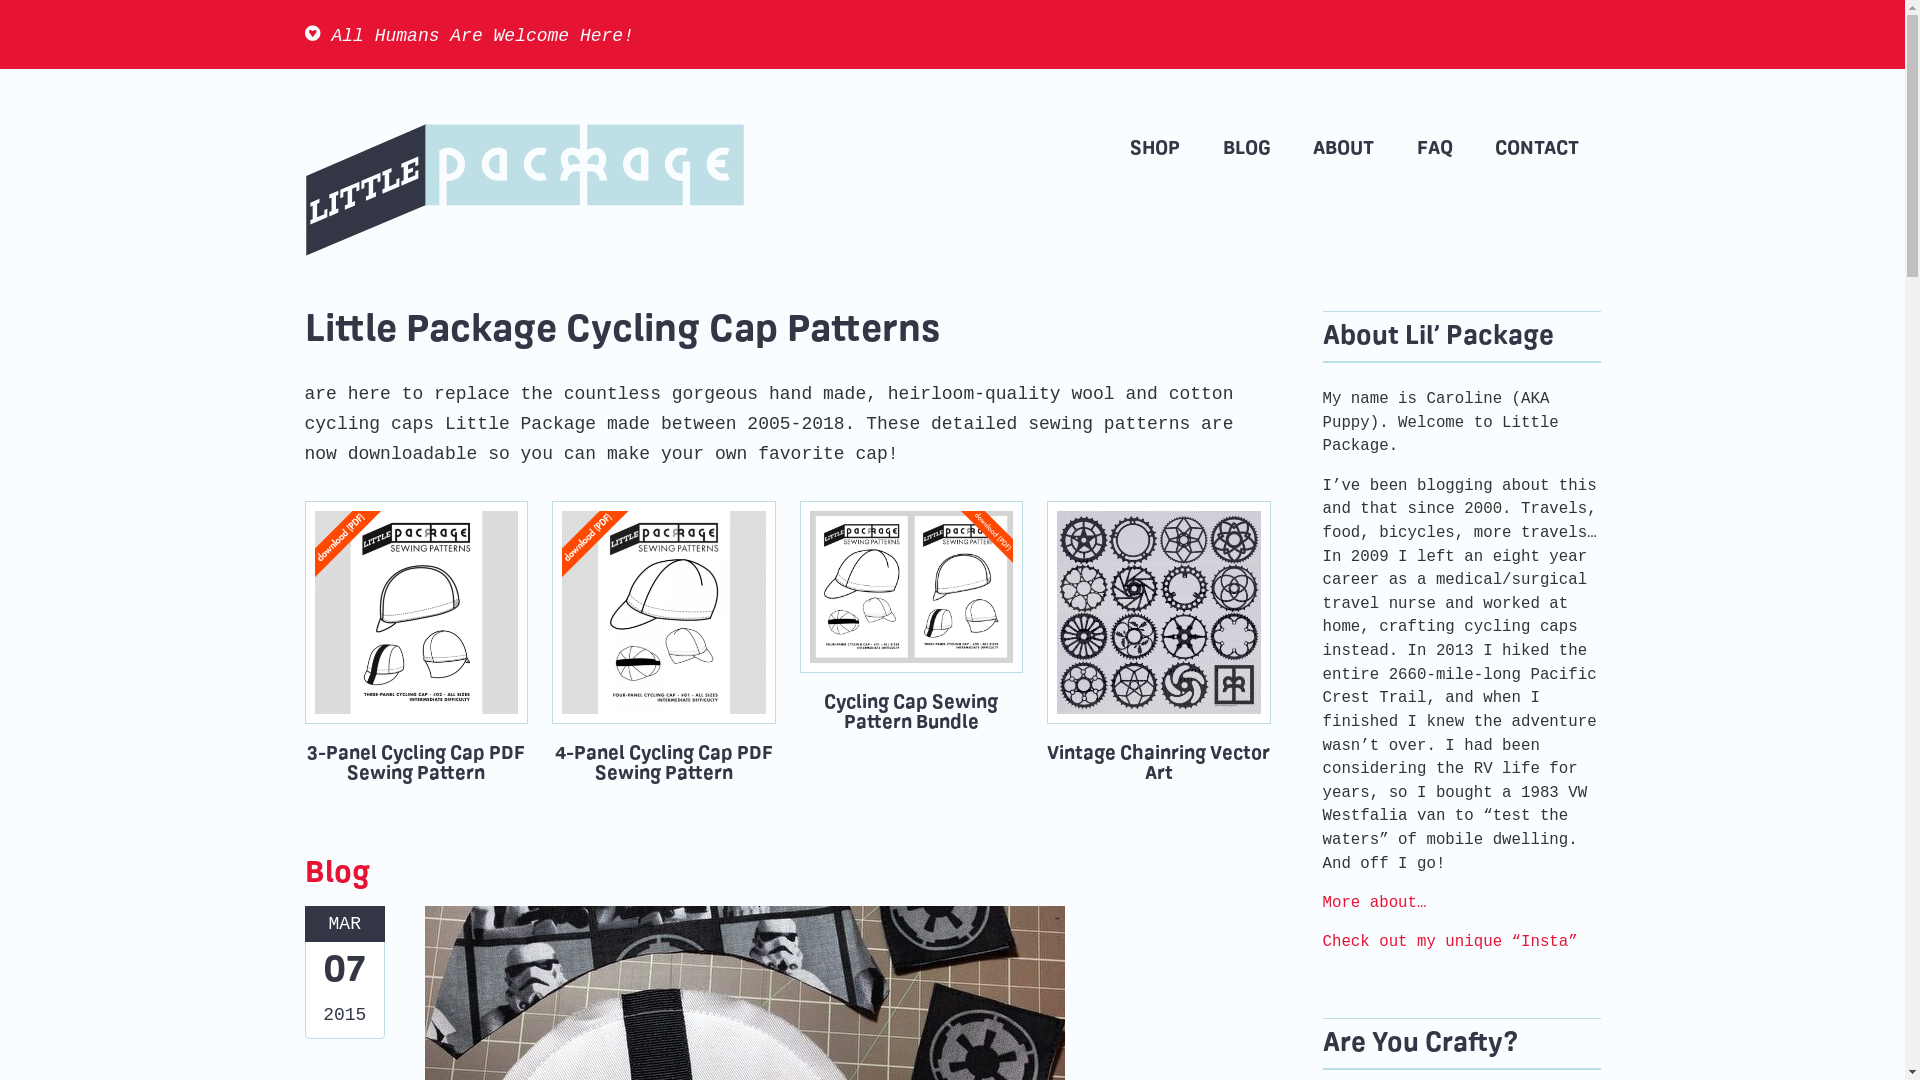 This screenshot has height=1080, width=1920. I want to click on Cycling Cap Sewing Pattern Bundle, so click(912, 616).